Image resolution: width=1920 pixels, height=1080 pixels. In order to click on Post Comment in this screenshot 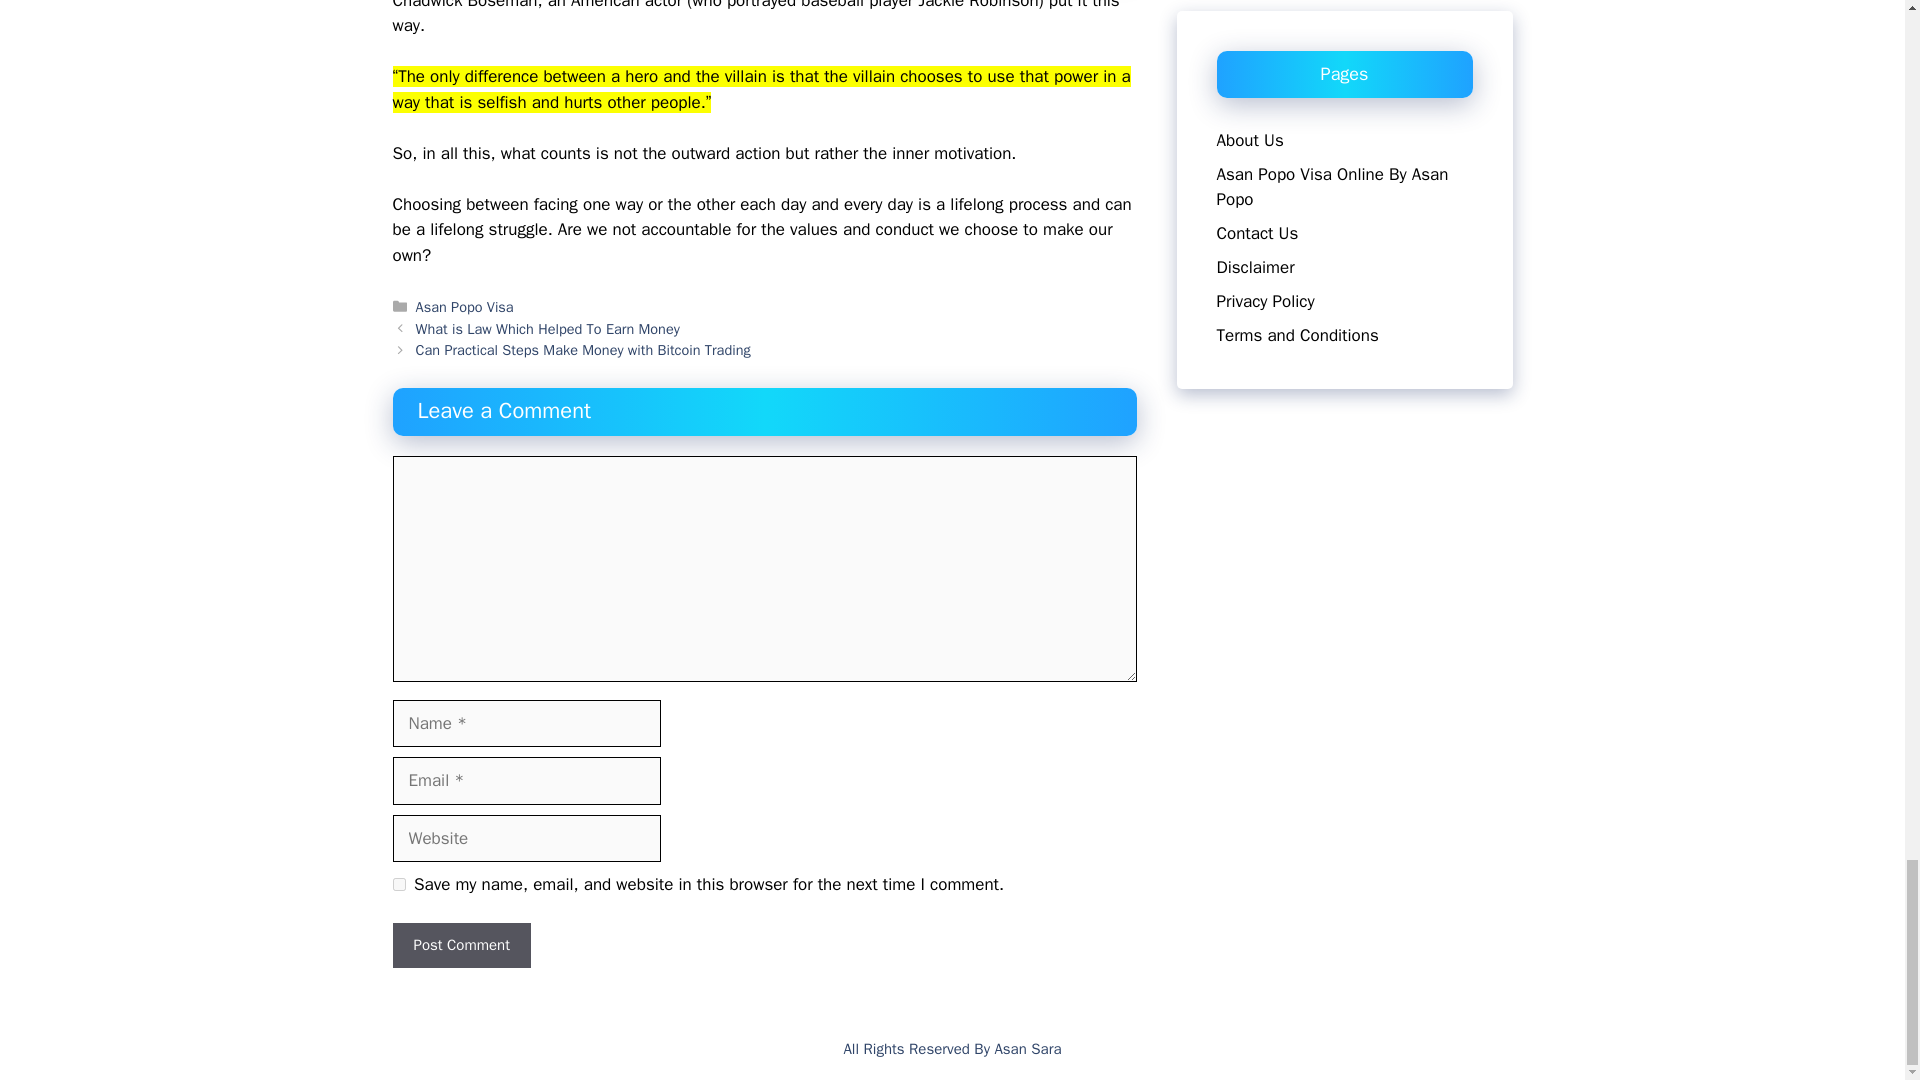, I will do `click(460, 945)`.